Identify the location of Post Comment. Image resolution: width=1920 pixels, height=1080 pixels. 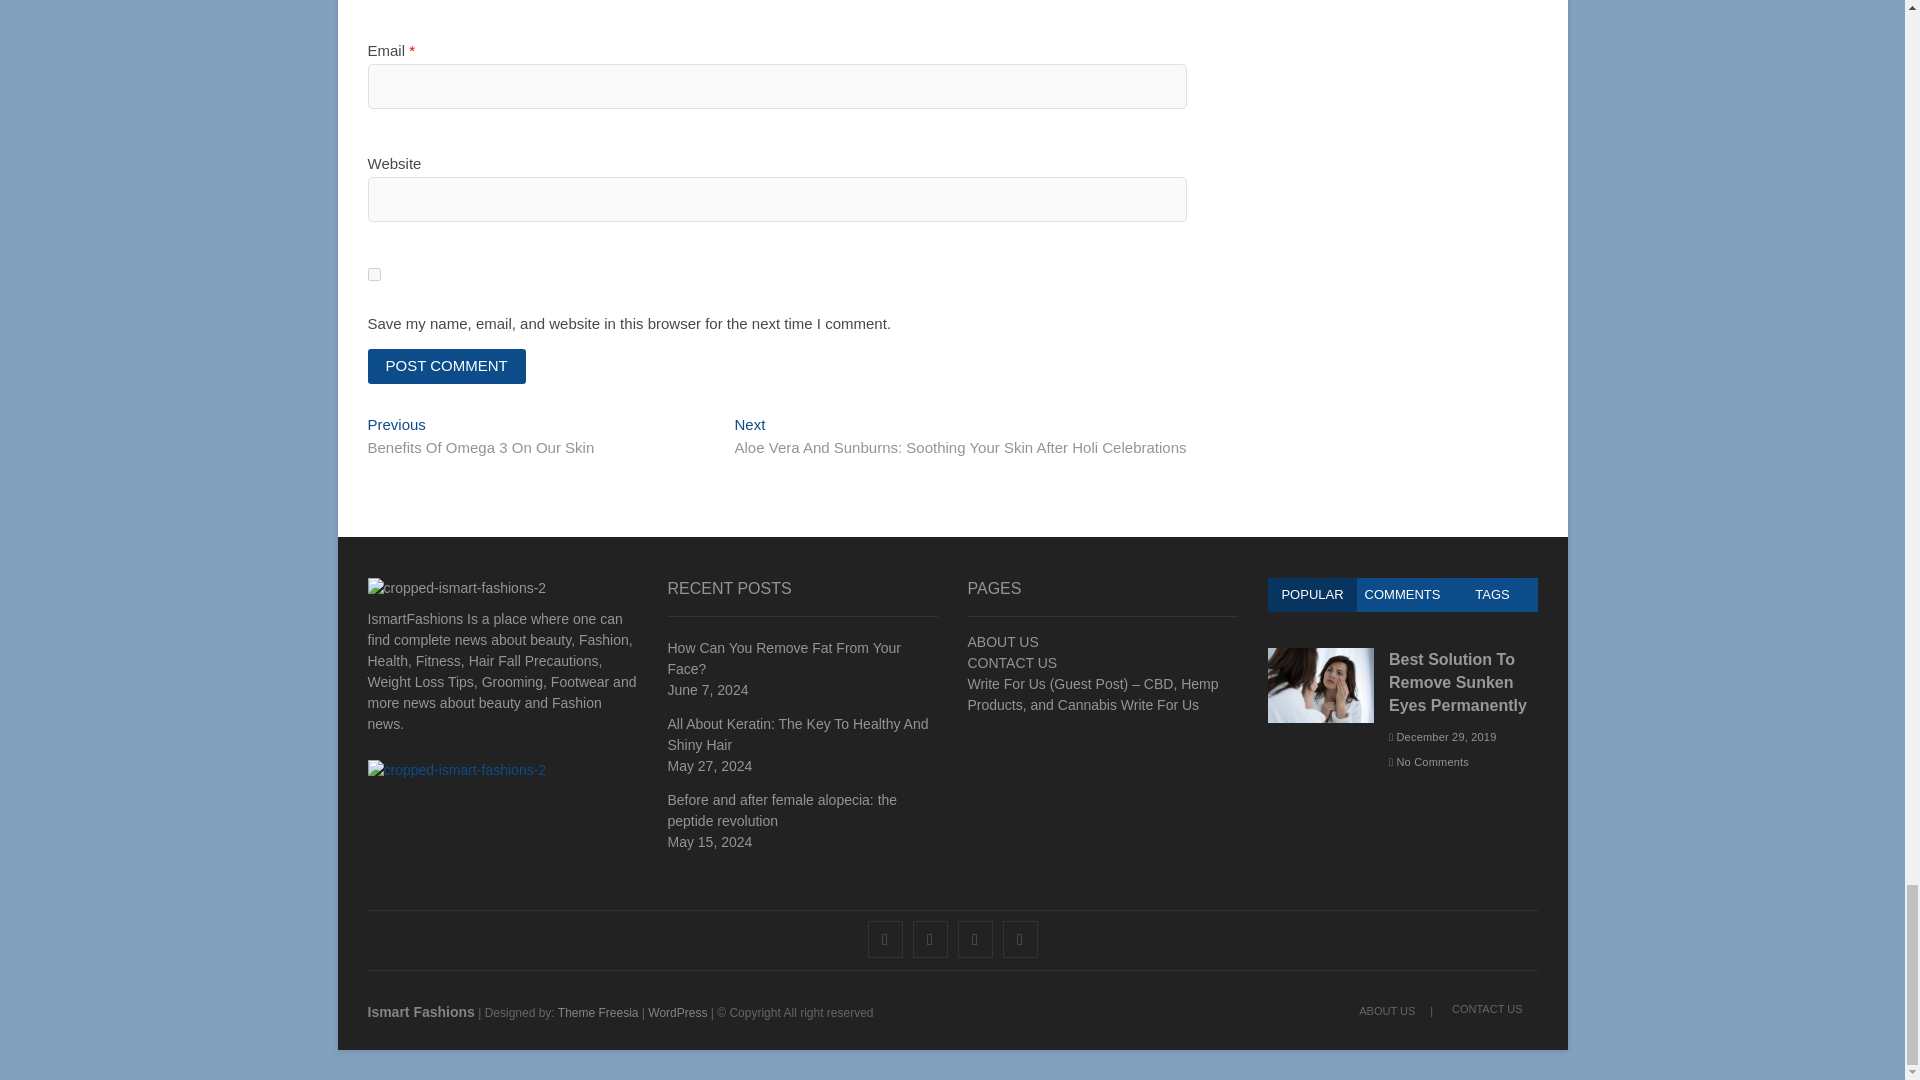
(447, 366).